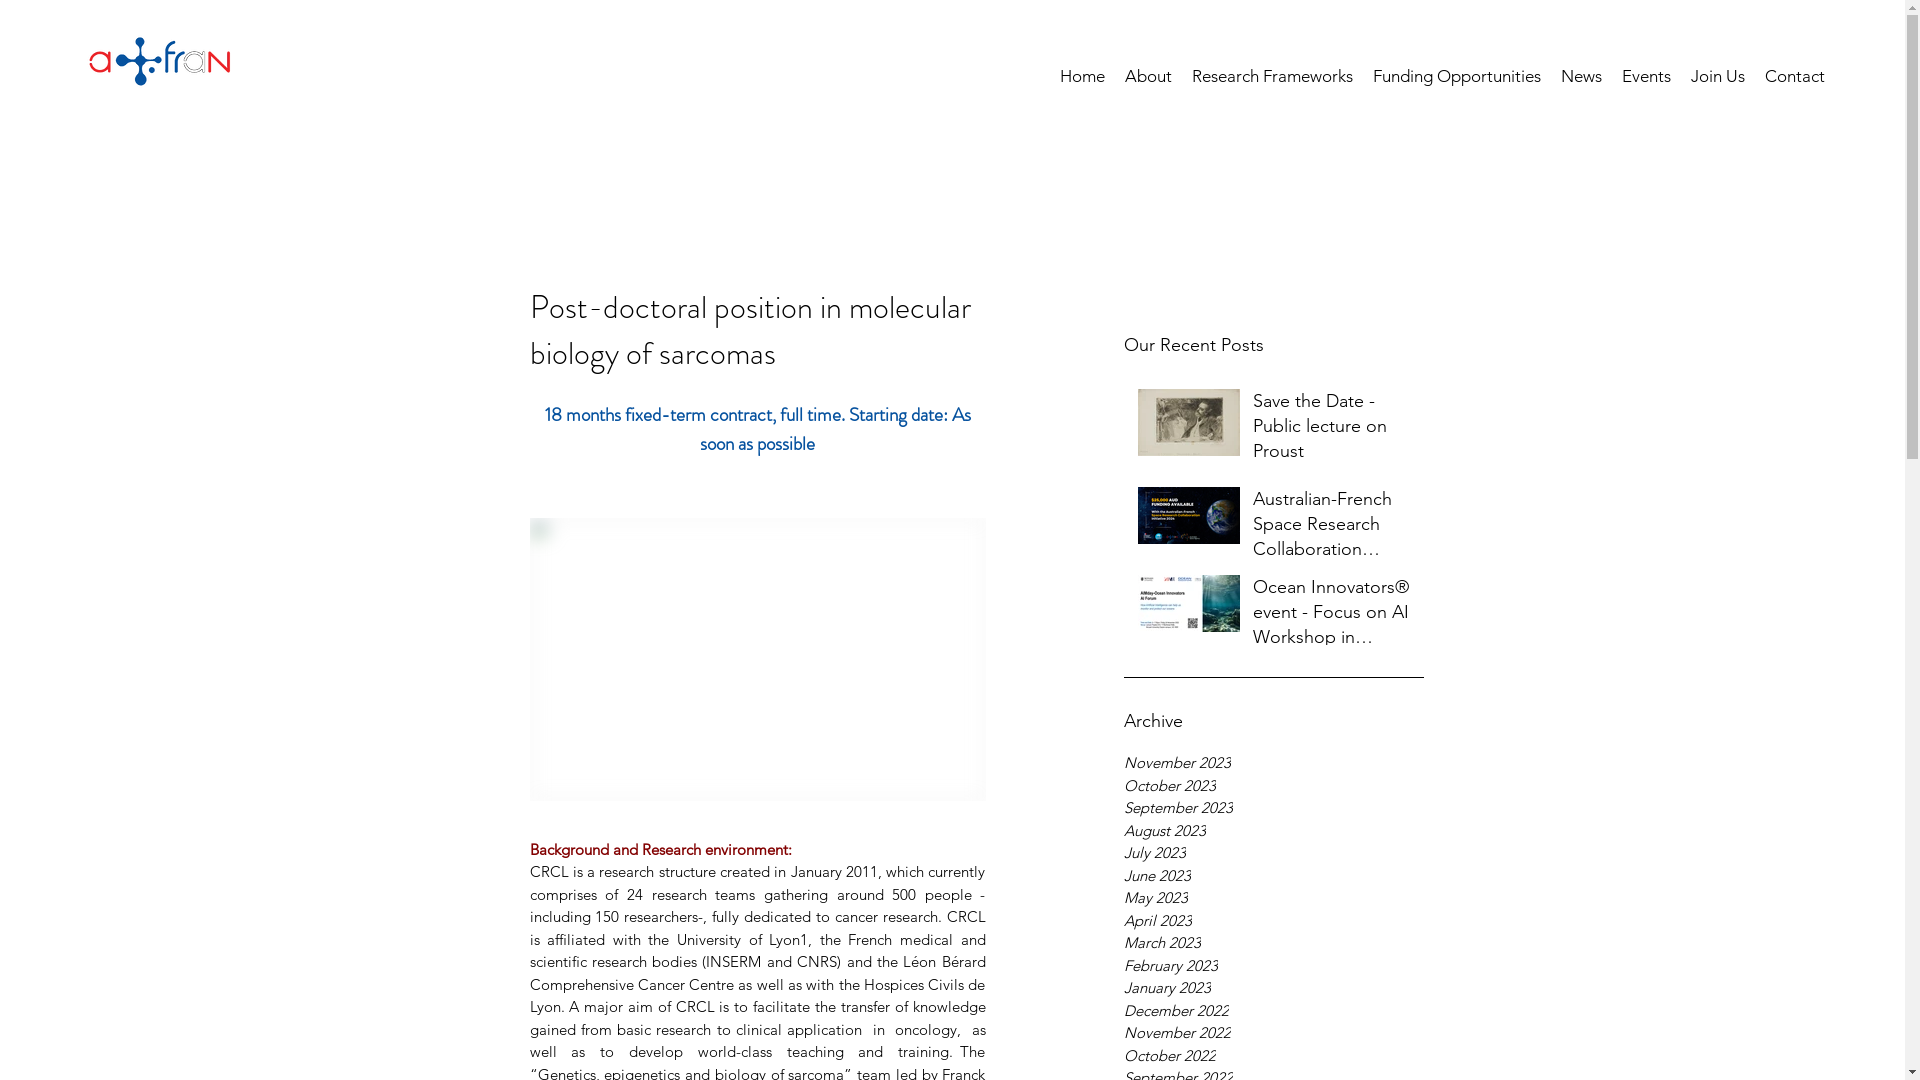  I want to click on February 2023, so click(1274, 966).